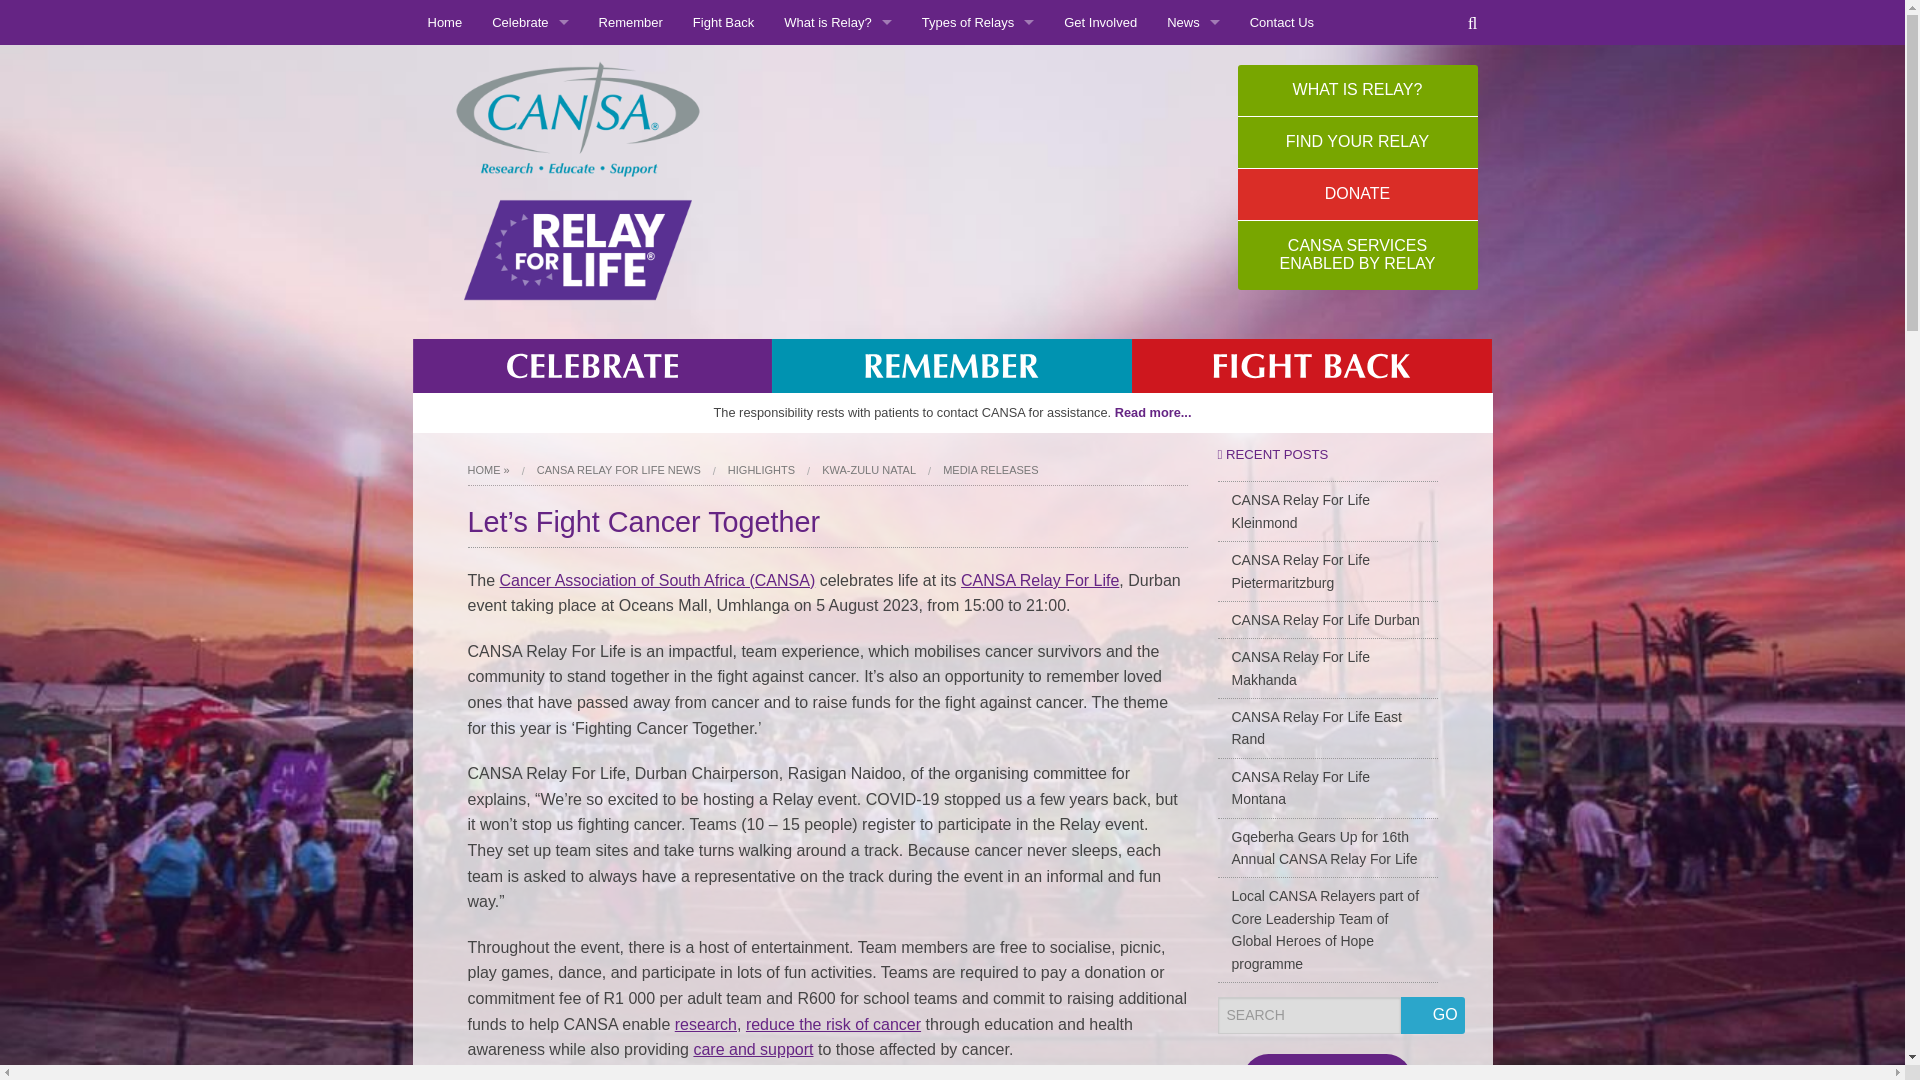  What do you see at coordinates (978, 205) in the screenshot?
I see `Resource Library` at bounding box center [978, 205].